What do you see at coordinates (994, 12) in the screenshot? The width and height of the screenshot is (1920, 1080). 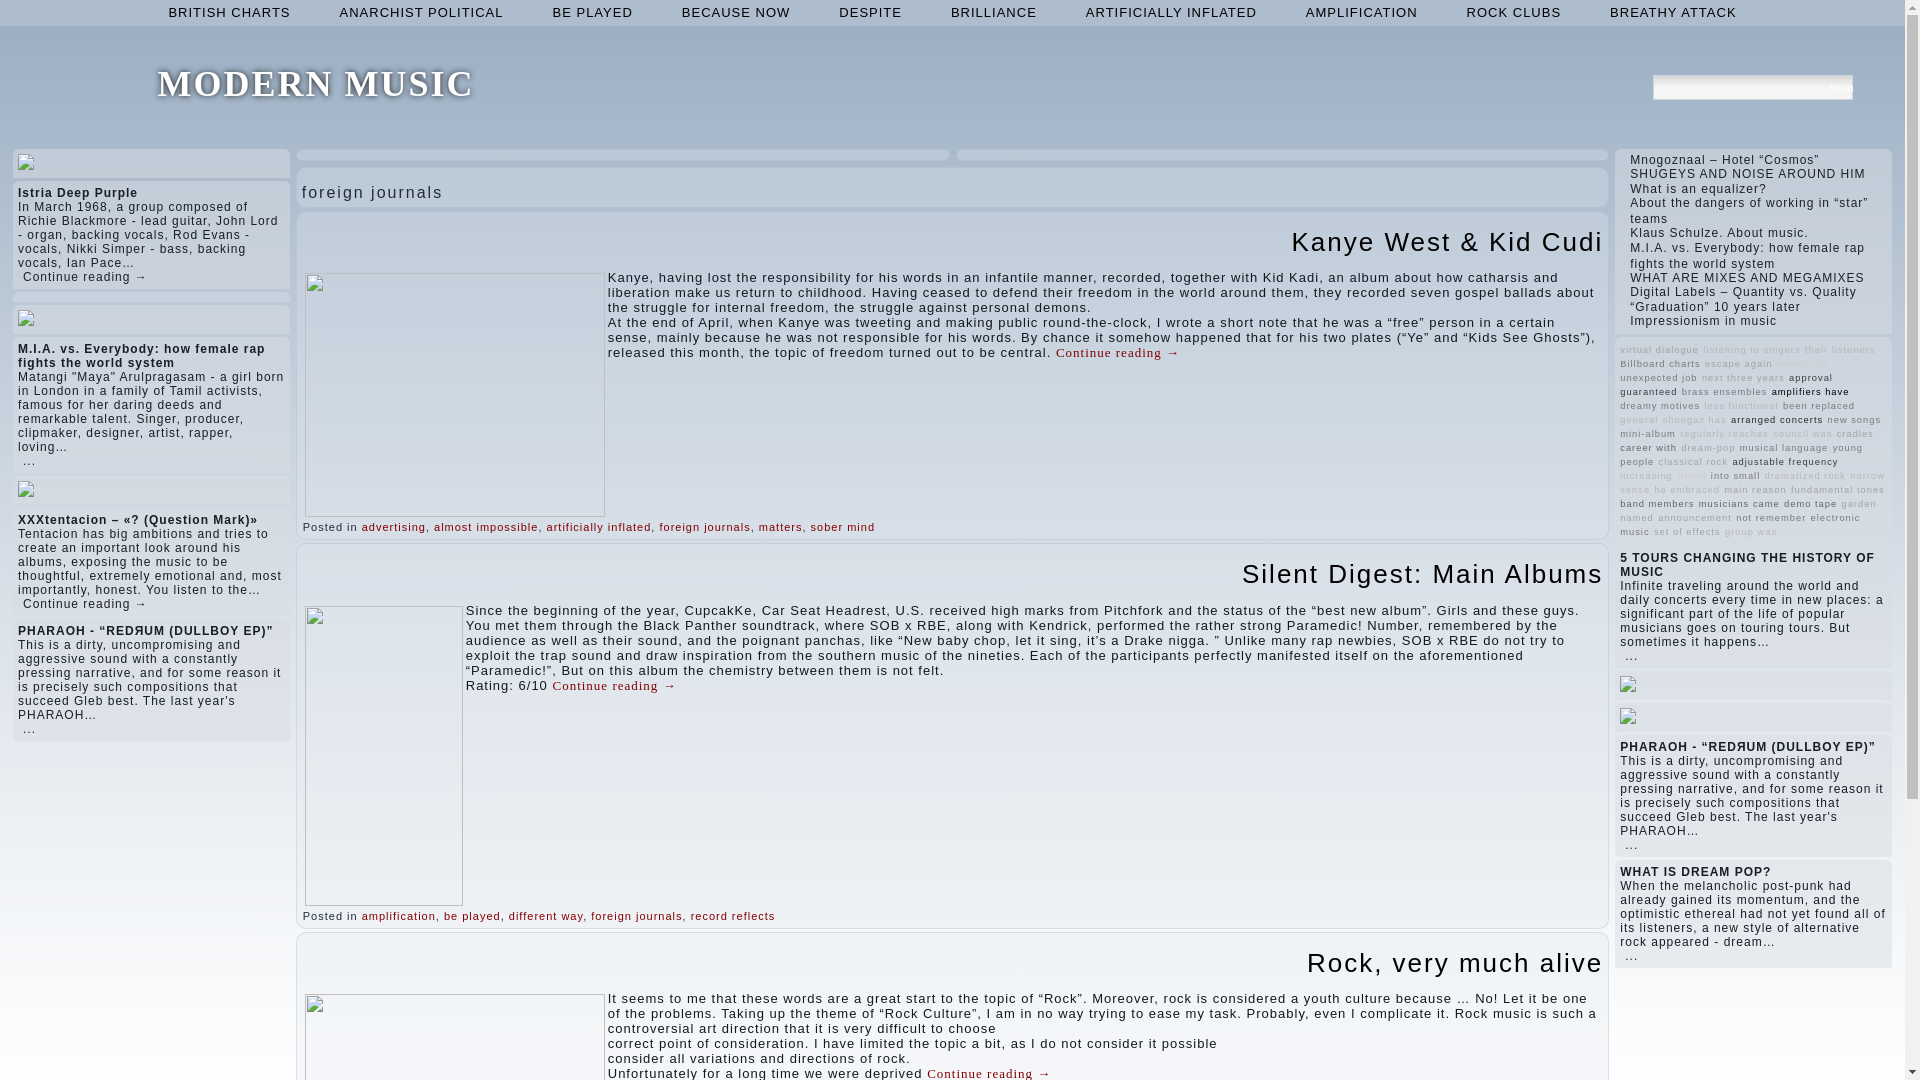 I see `brilliance` at bounding box center [994, 12].